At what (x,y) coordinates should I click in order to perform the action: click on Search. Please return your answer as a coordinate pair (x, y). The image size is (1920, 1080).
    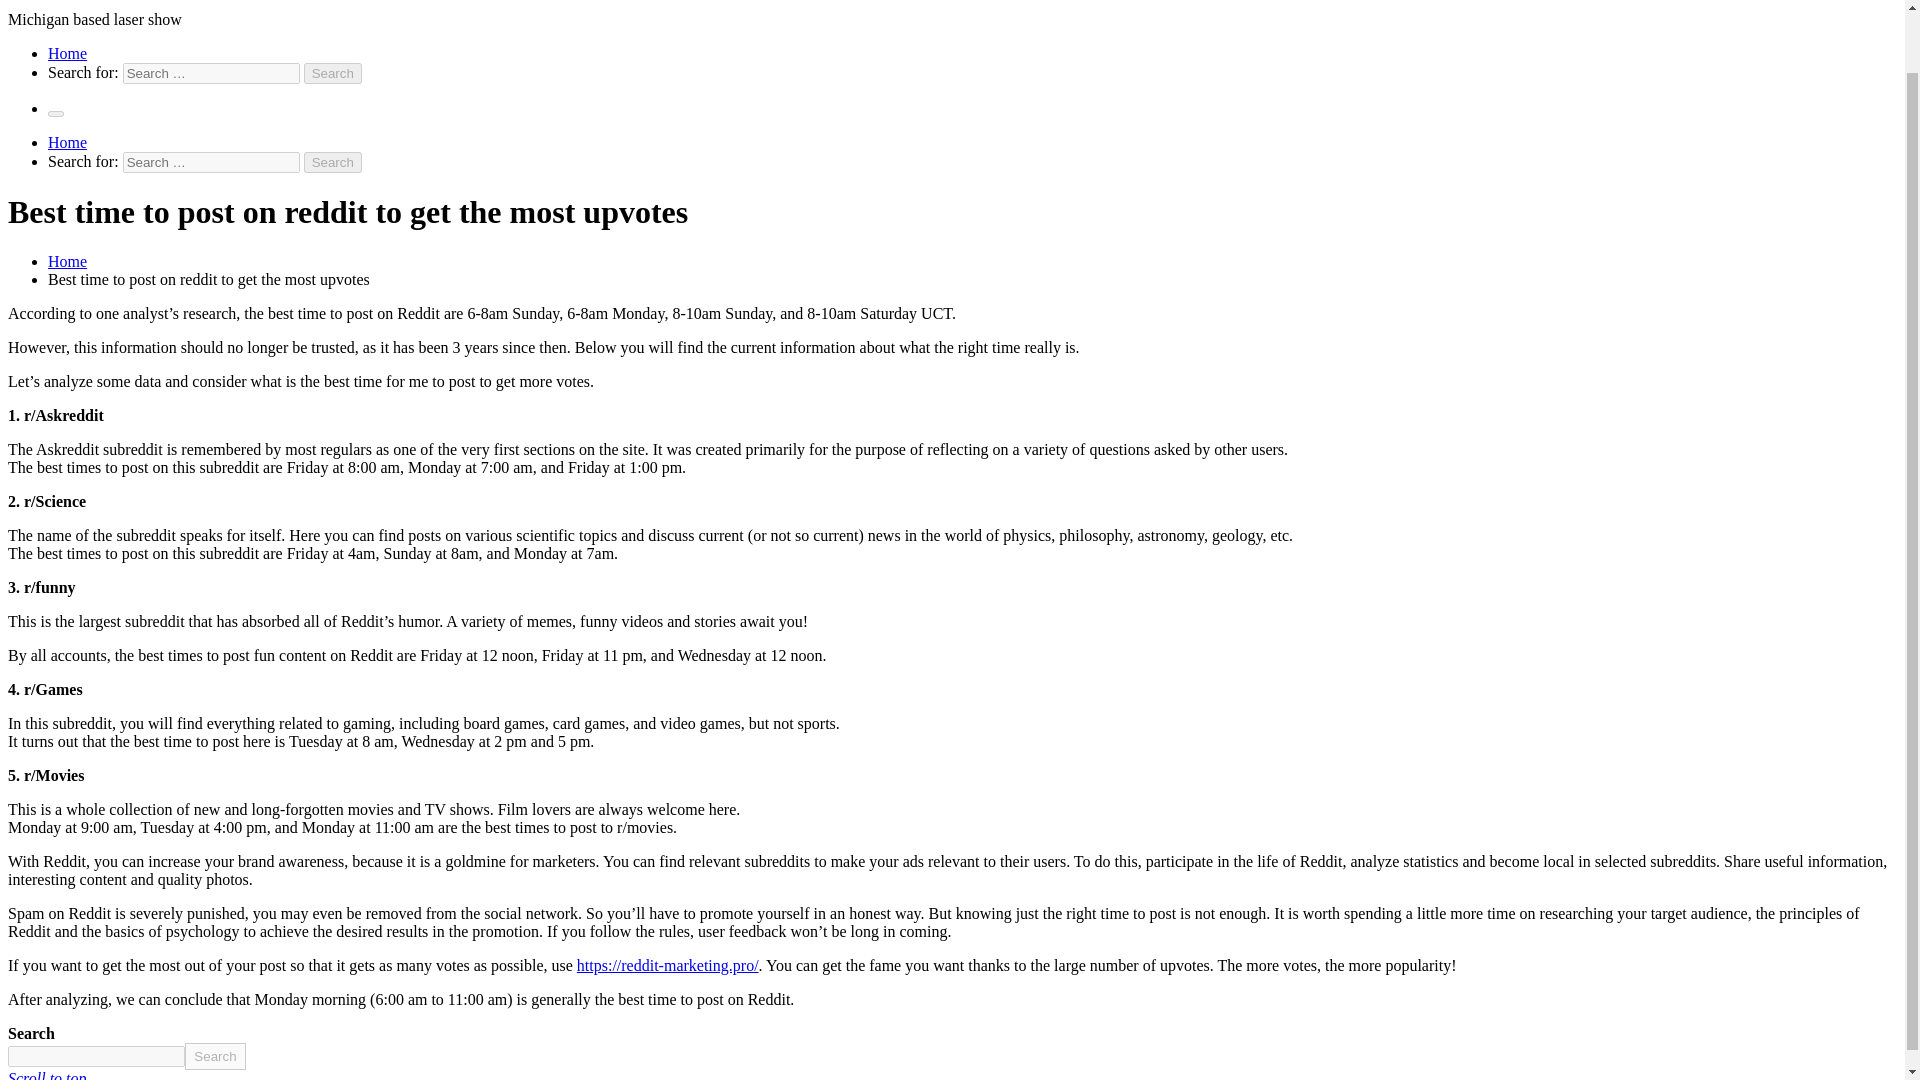
    Looking at the image, I should click on (214, 1056).